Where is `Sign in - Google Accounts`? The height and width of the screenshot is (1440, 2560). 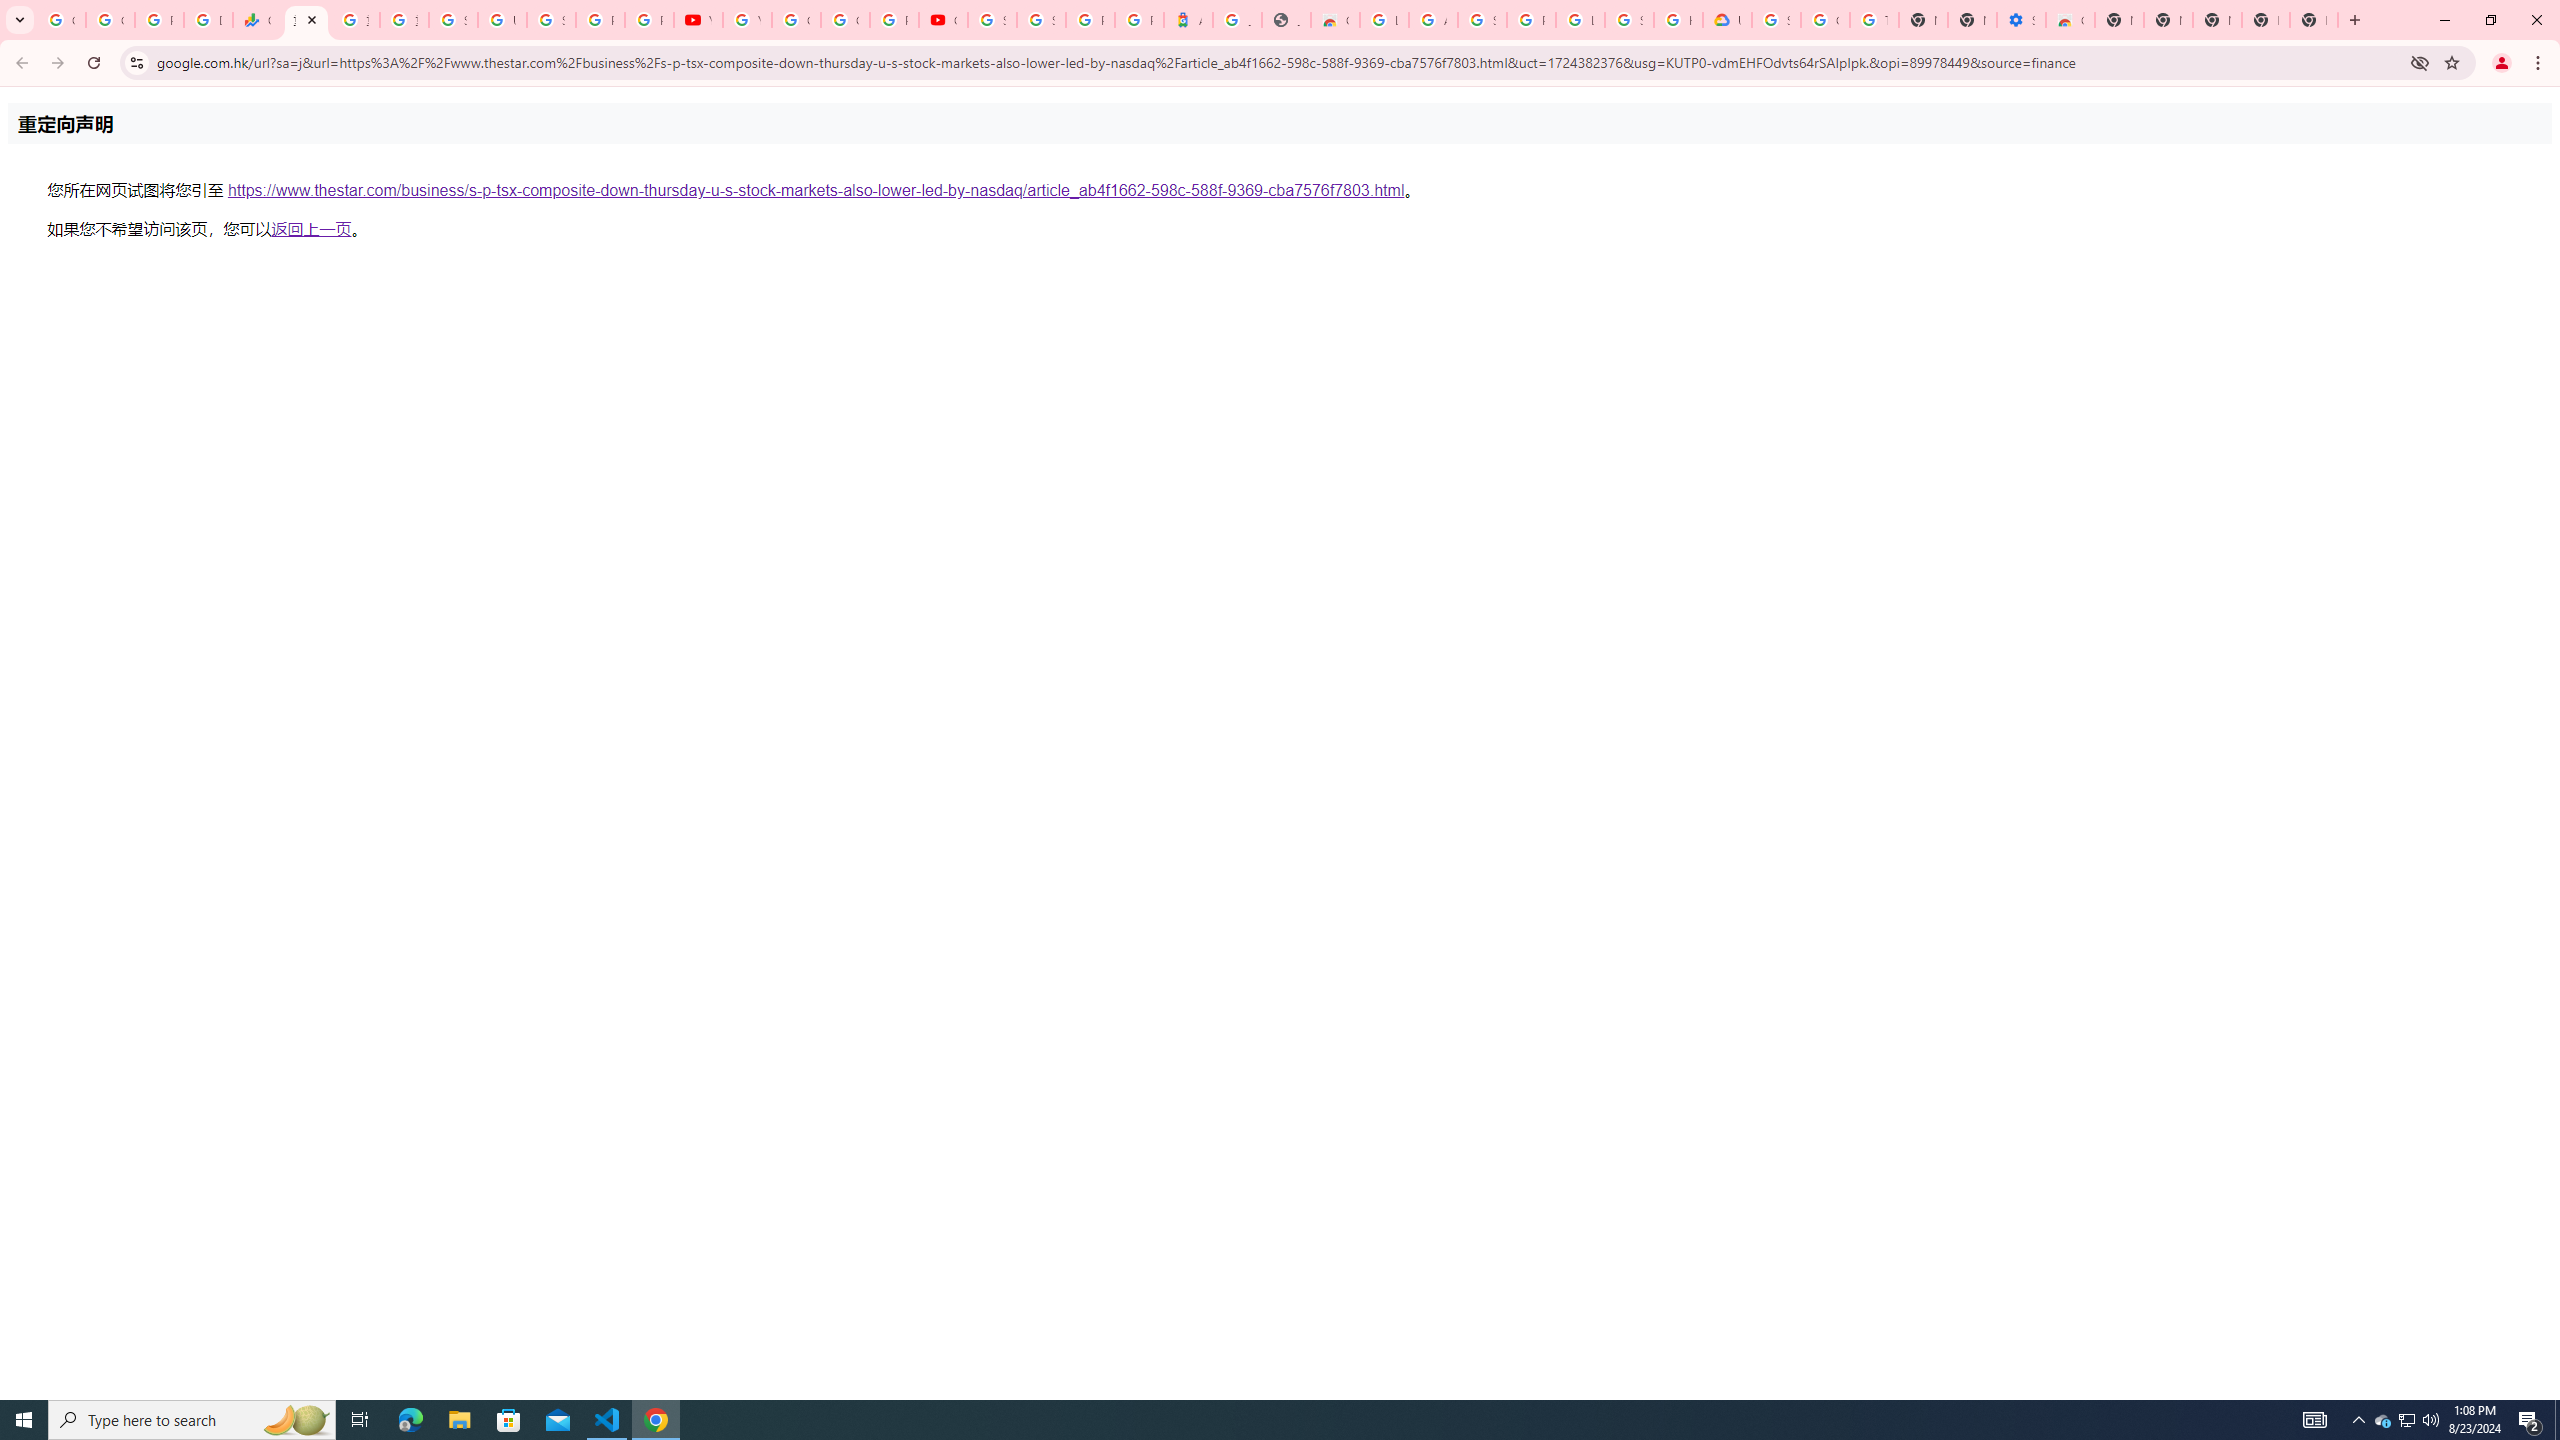
Sign in - Google Accounts is located at coordinates (1776, 20).